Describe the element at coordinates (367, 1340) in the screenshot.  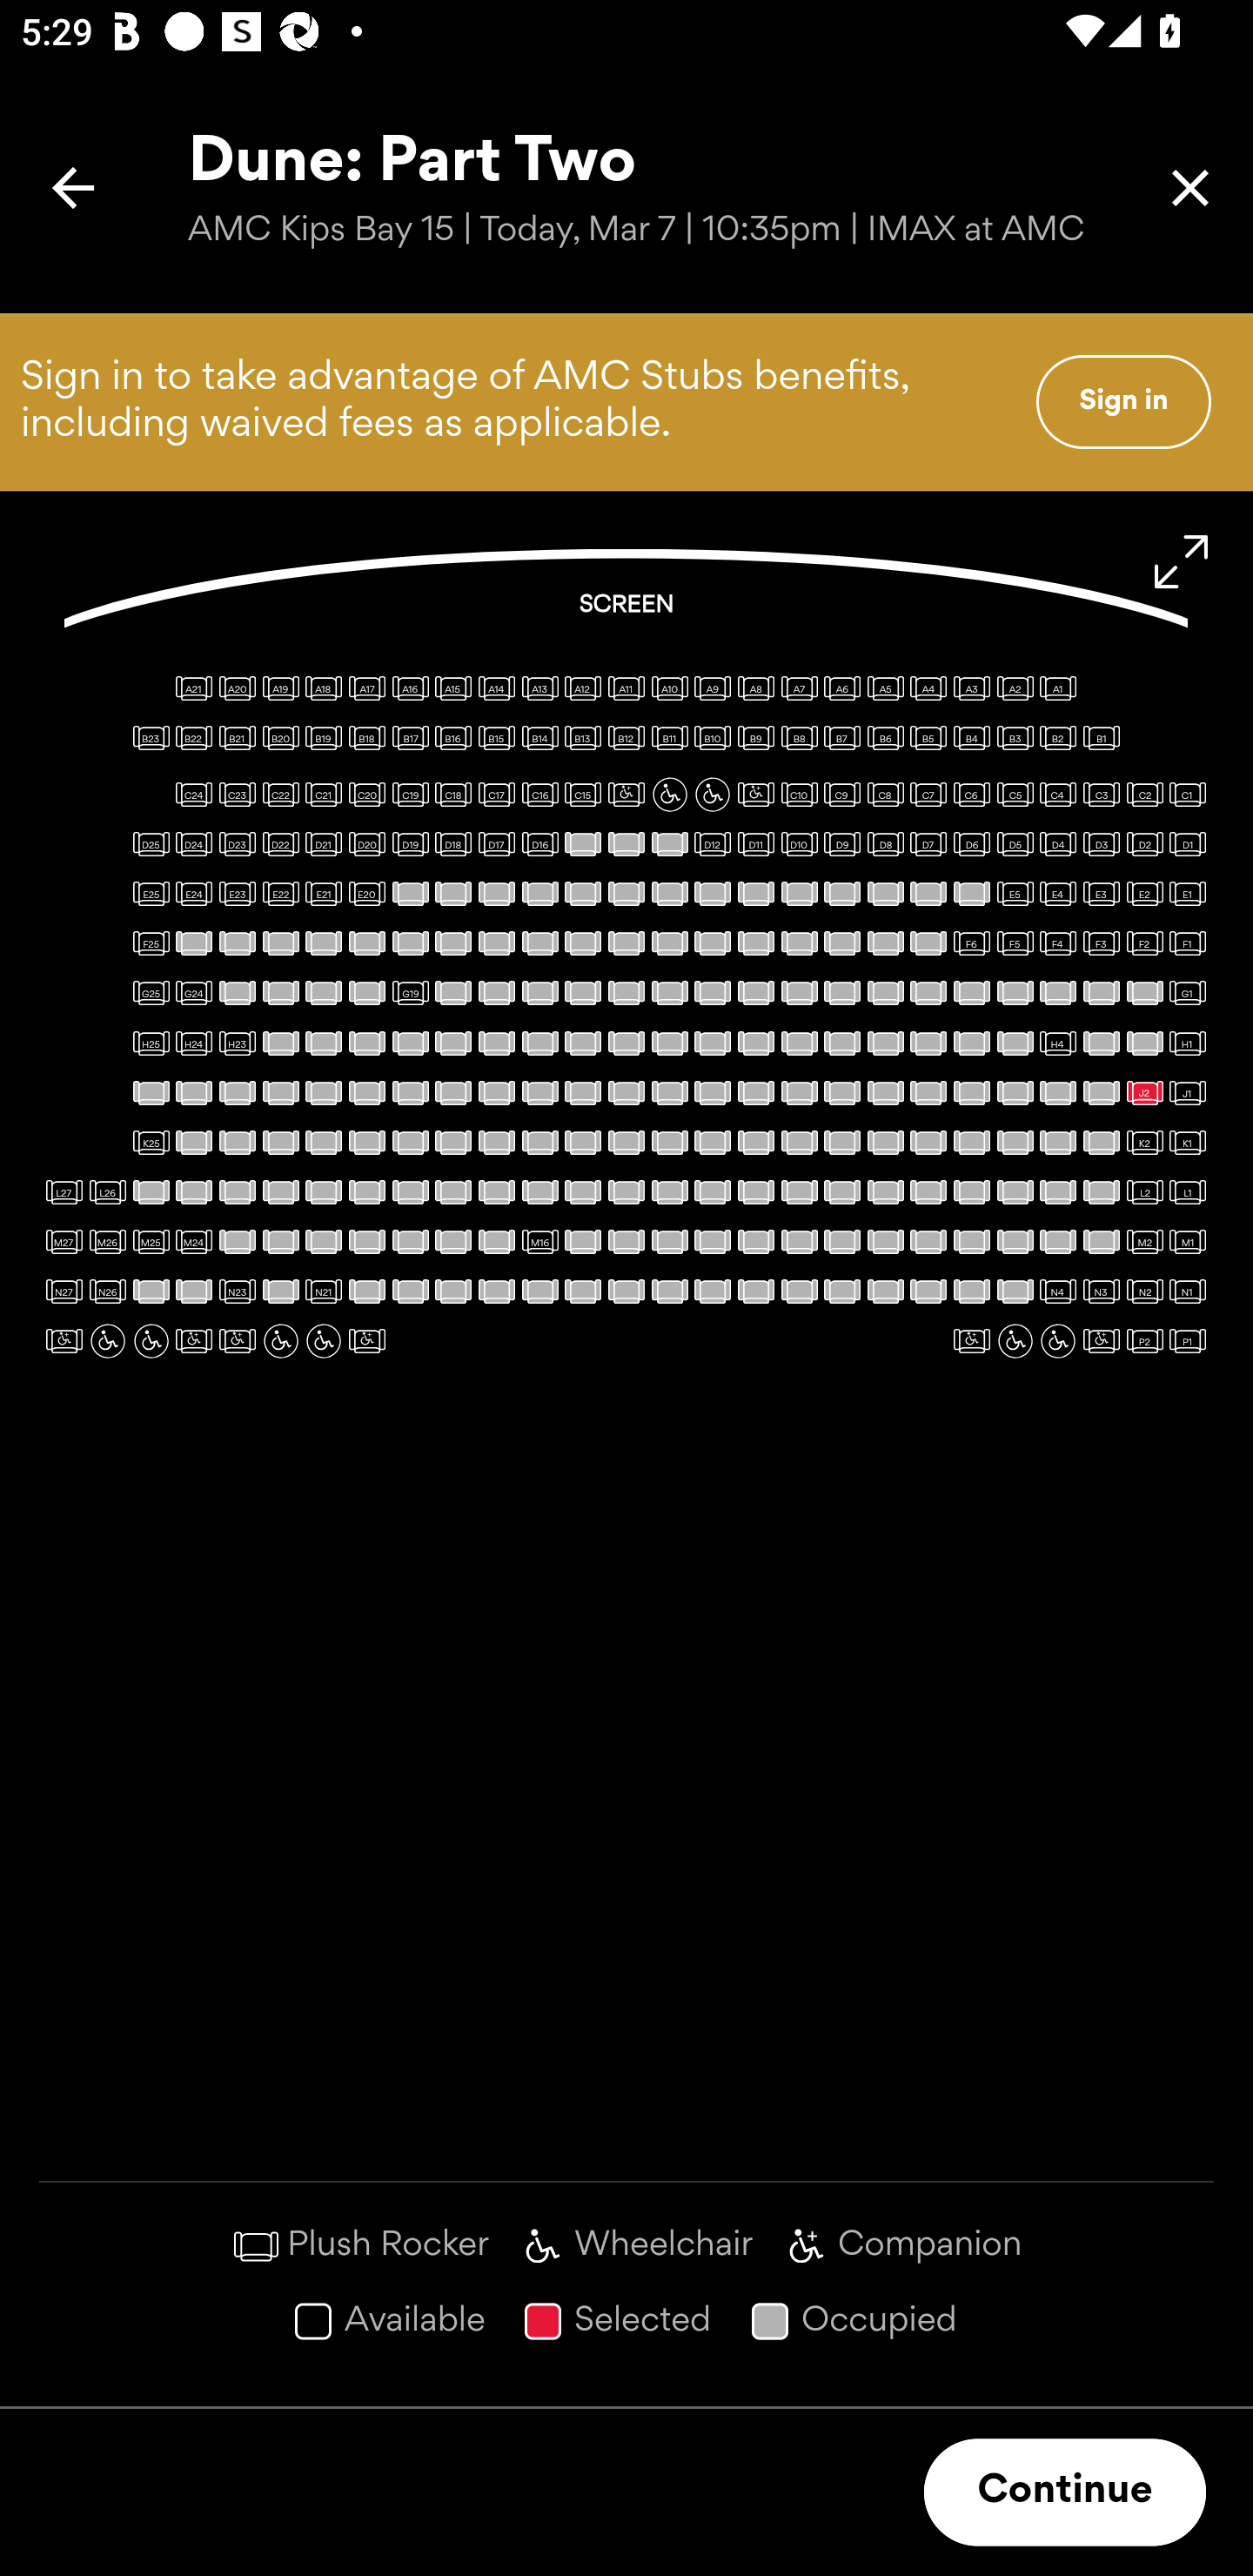
I see `P7, Wheelchair companion seat, available` at that location.